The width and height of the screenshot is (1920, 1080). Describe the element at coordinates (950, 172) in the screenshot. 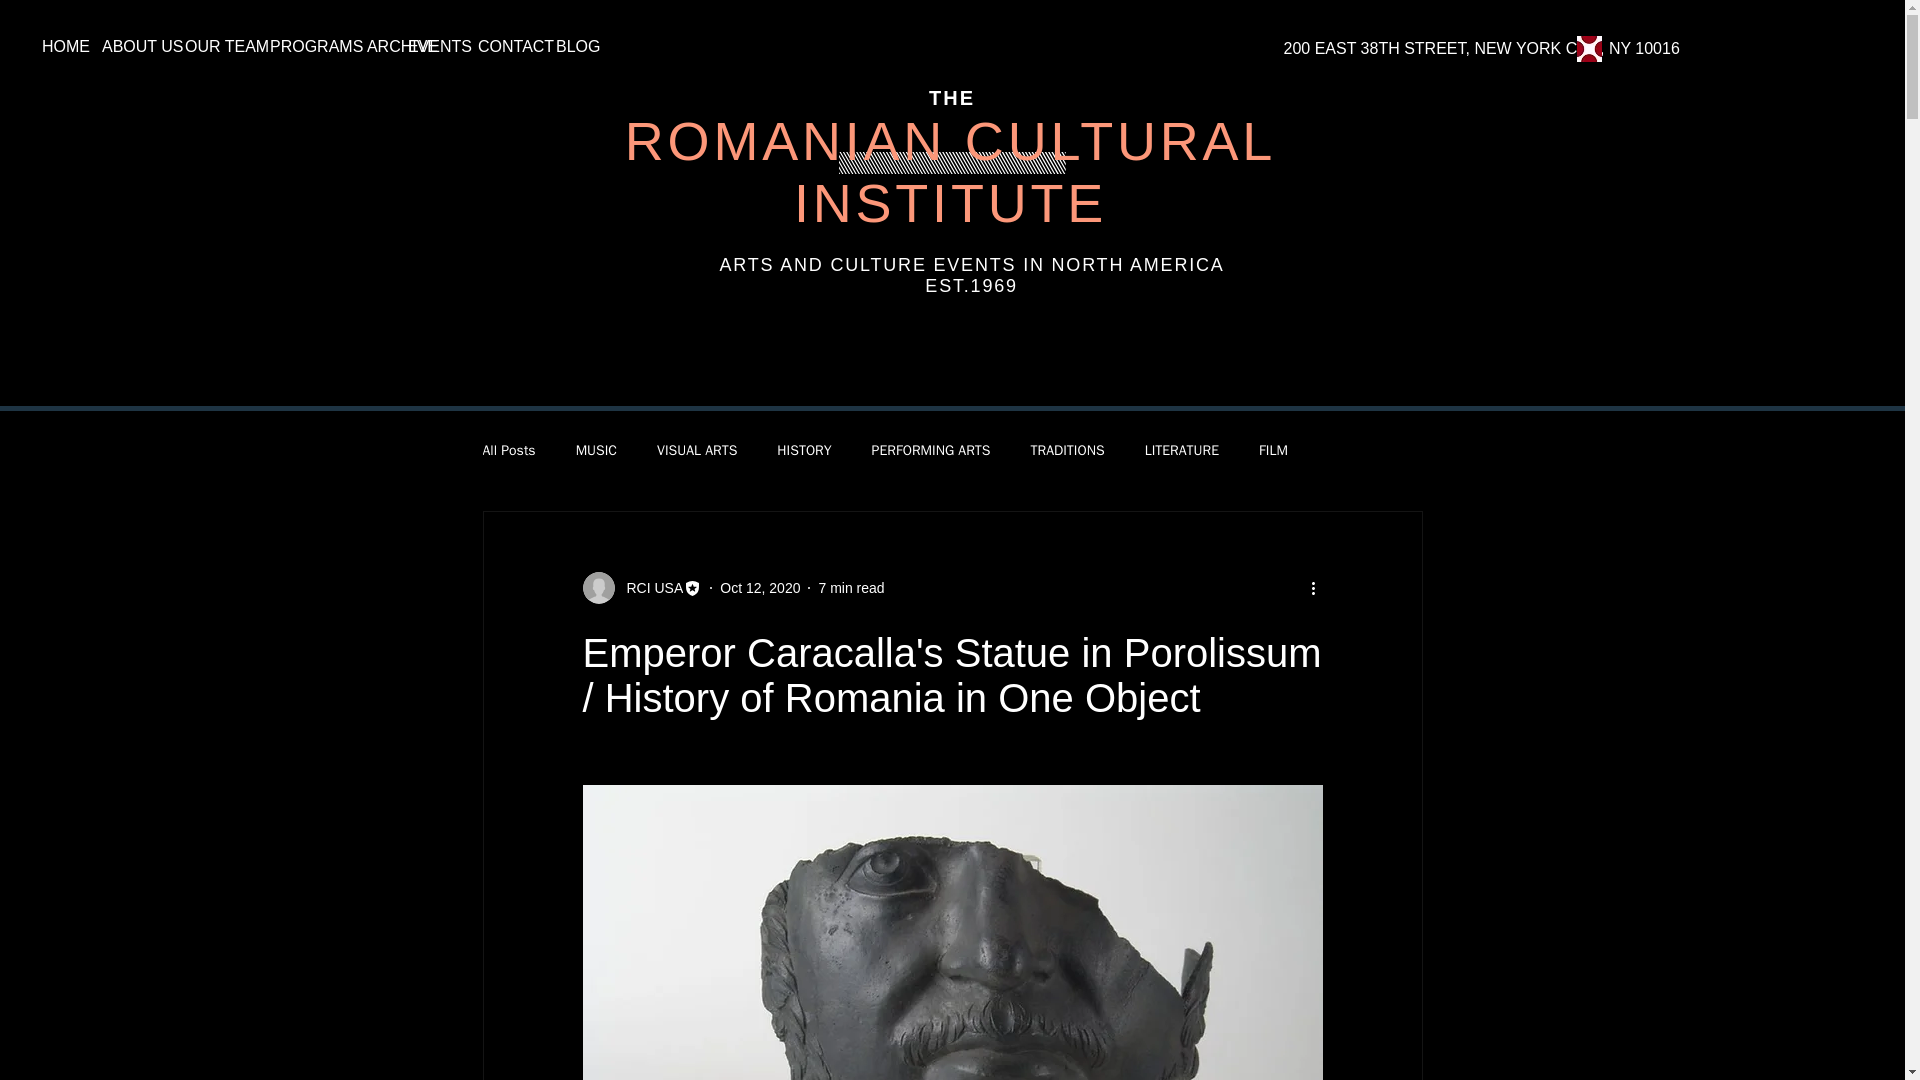

I see `ROMANIAN CULTURAL INSTITUTE` at that location.